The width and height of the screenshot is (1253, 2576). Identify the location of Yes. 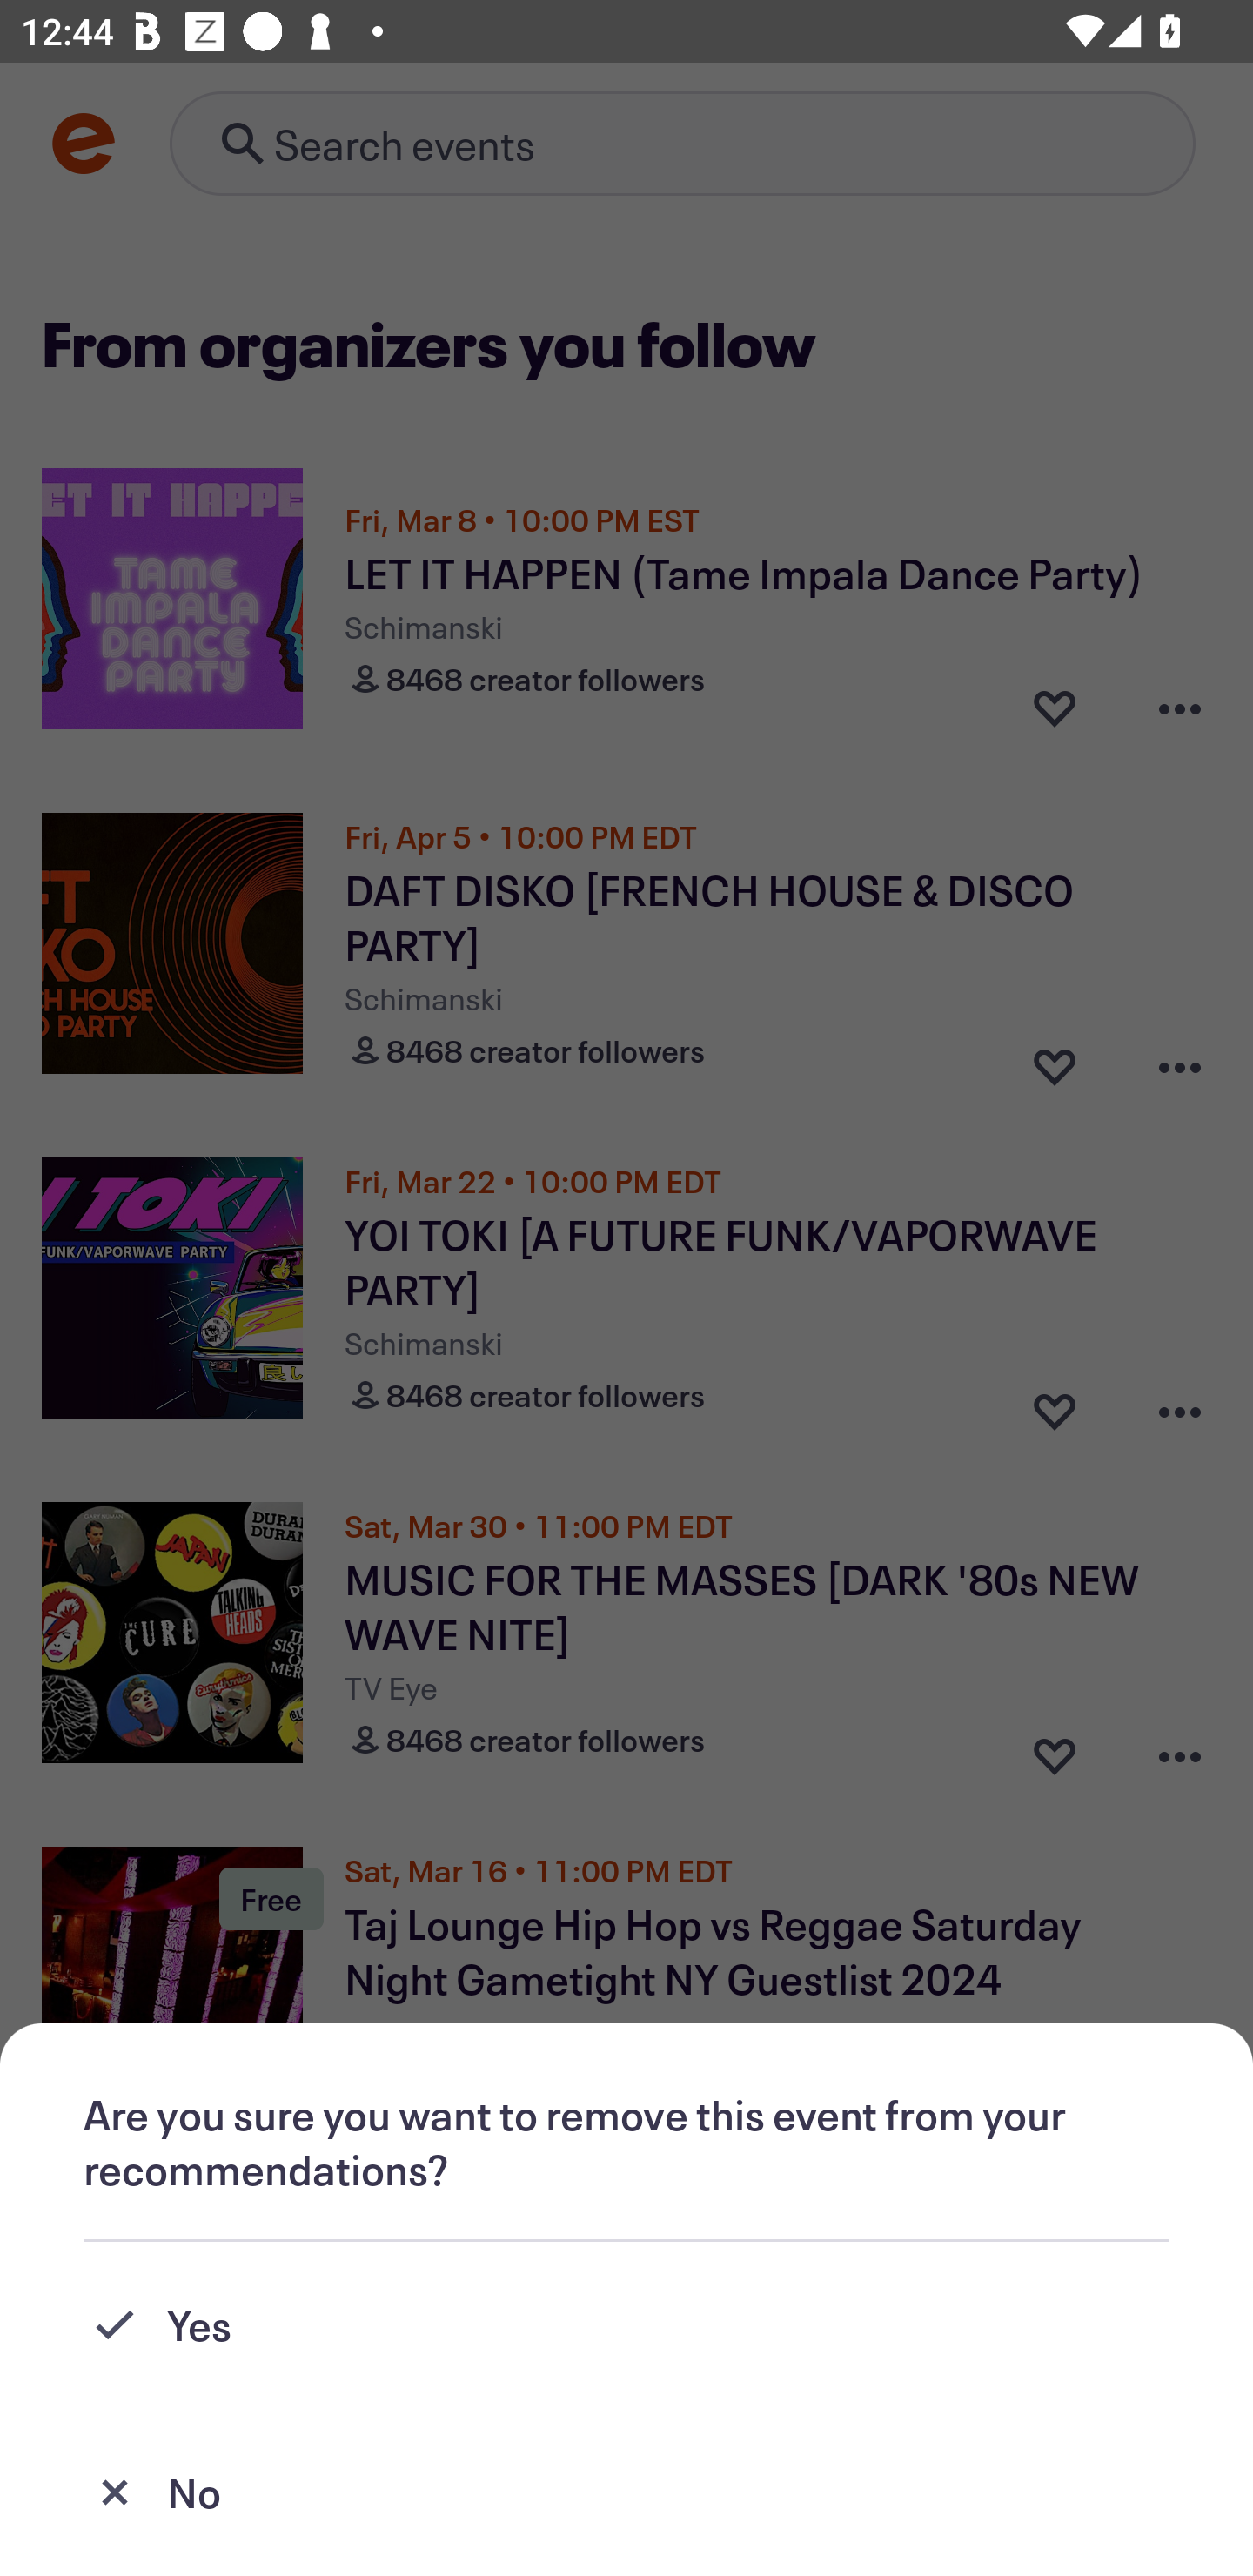
(626, 2324).